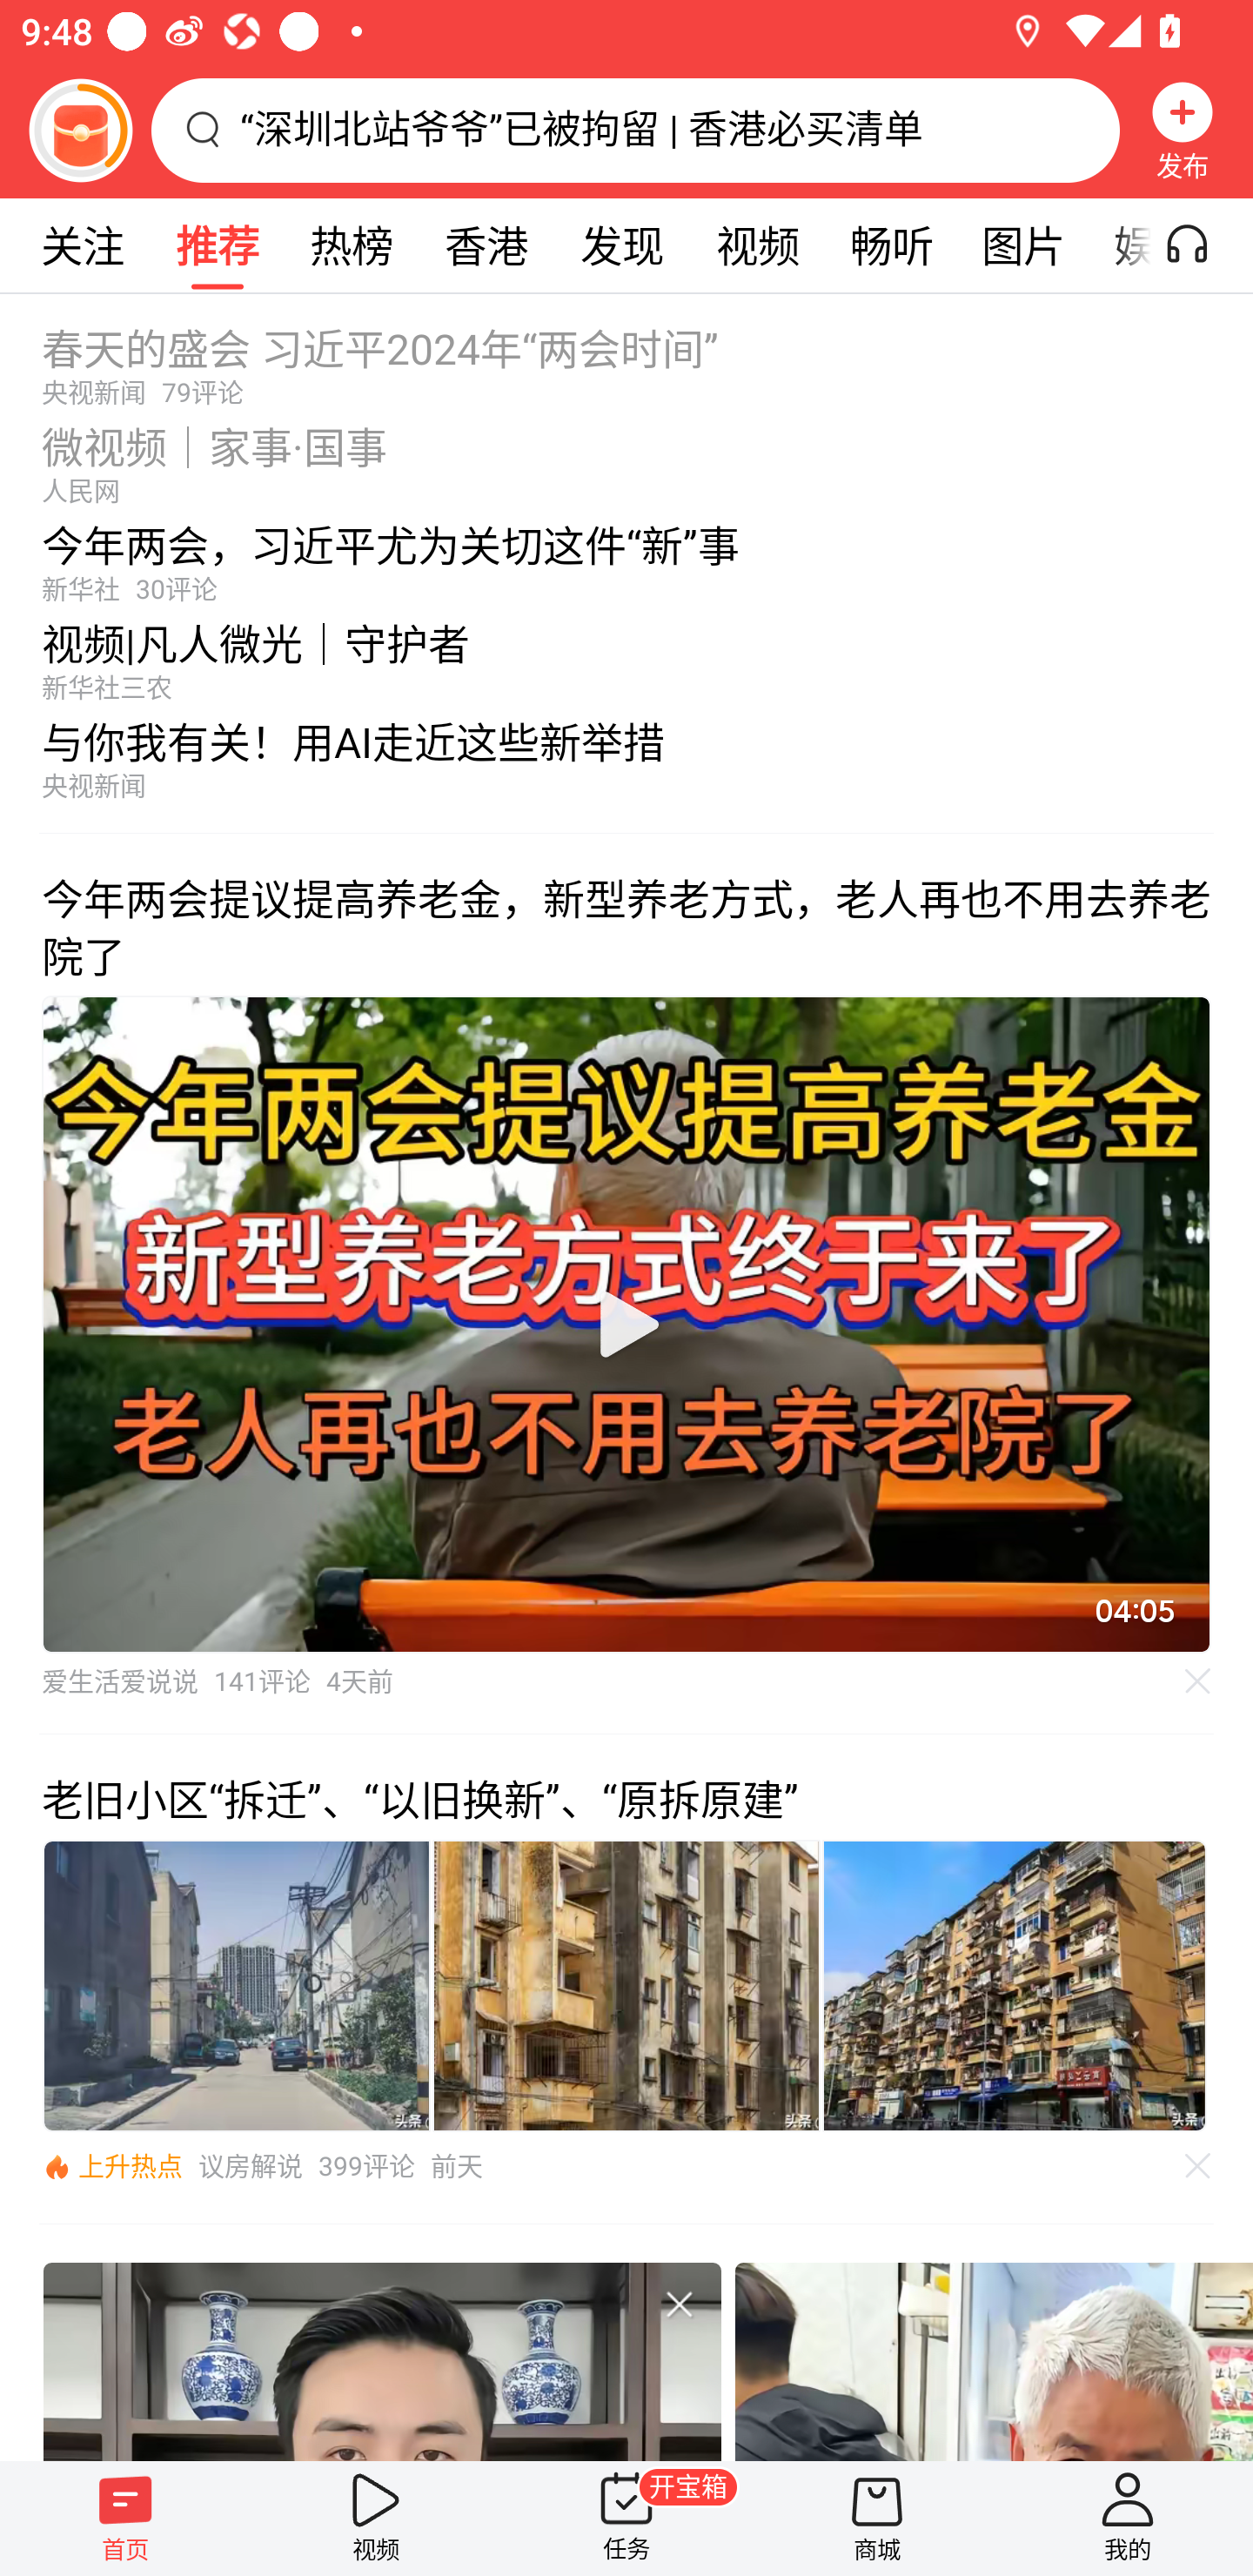 Image resolution: width=1253 pixels, height=2576 pixels. Describe the element at coordinates (351, 245) in the screenshot. I see `热榜` at that location.